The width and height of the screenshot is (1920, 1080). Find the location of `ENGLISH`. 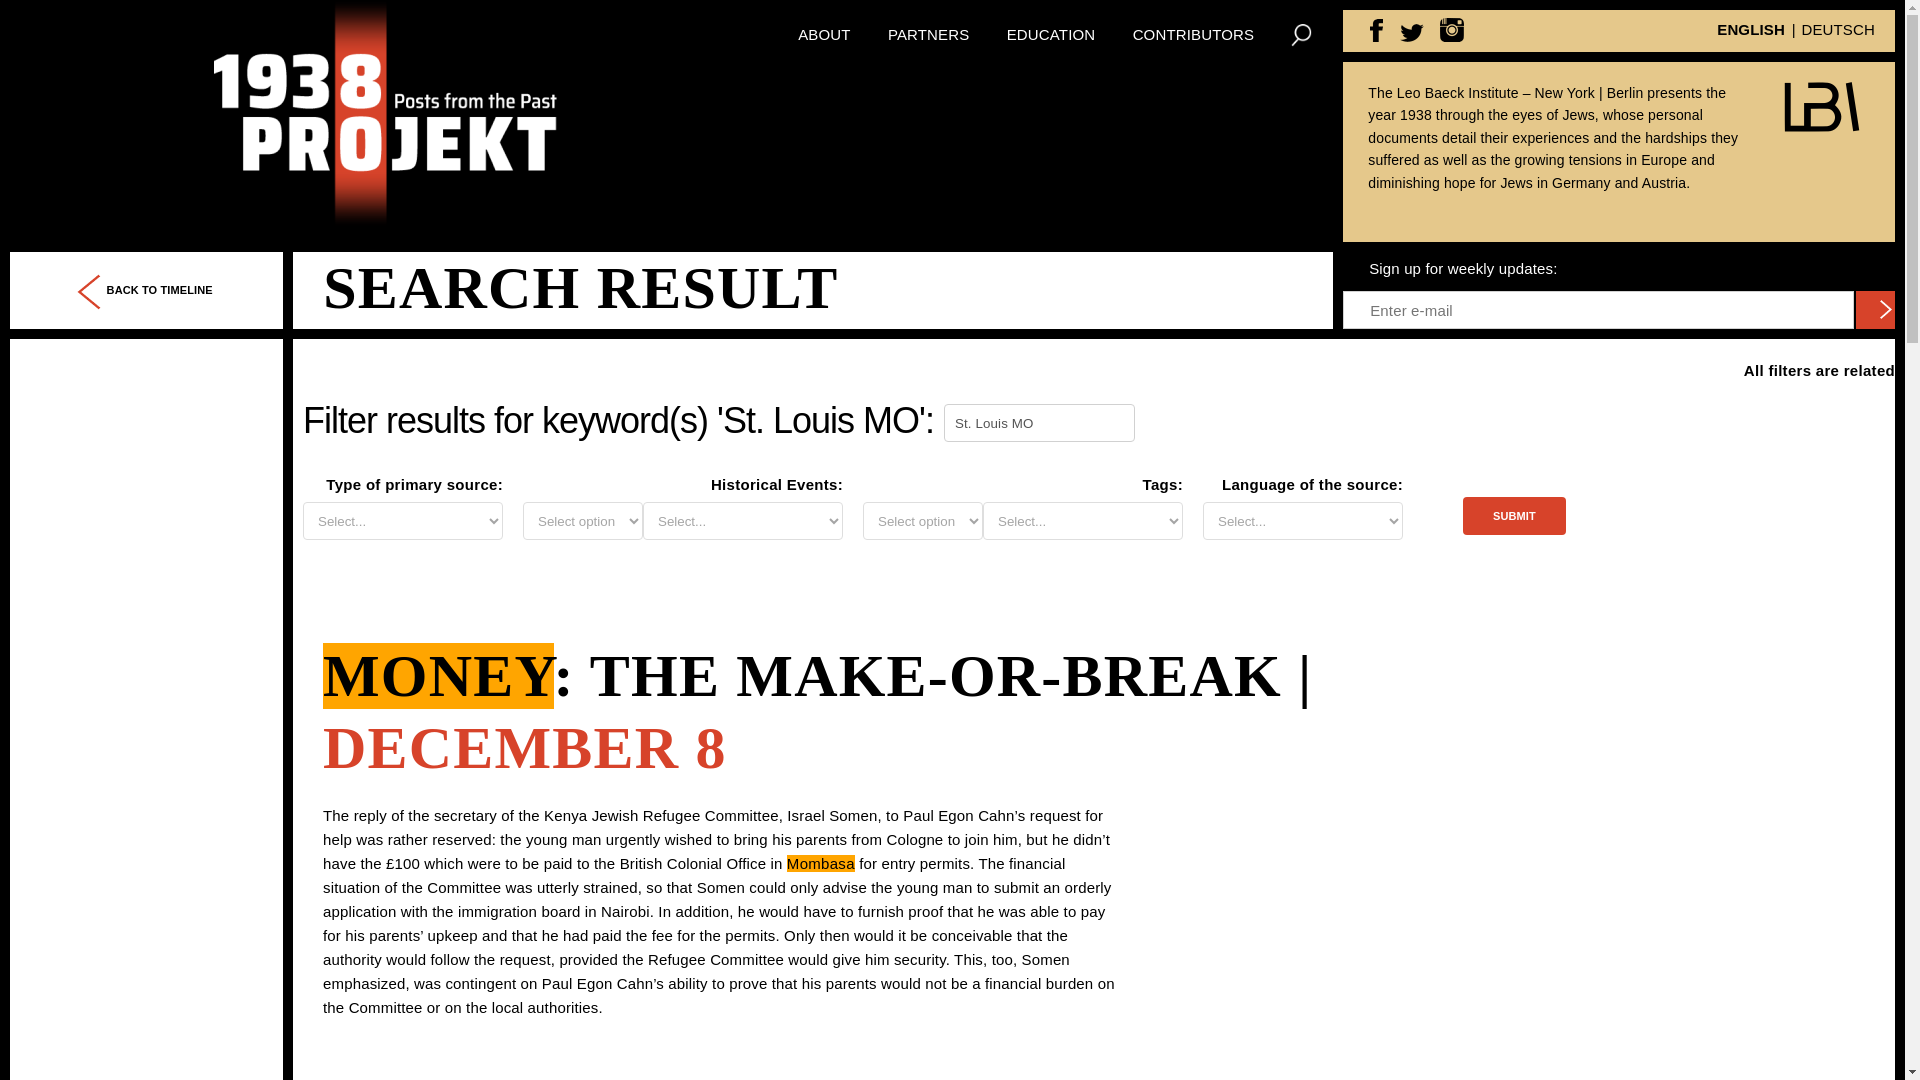

ENGLISH is located at coordinates (1750, 28).